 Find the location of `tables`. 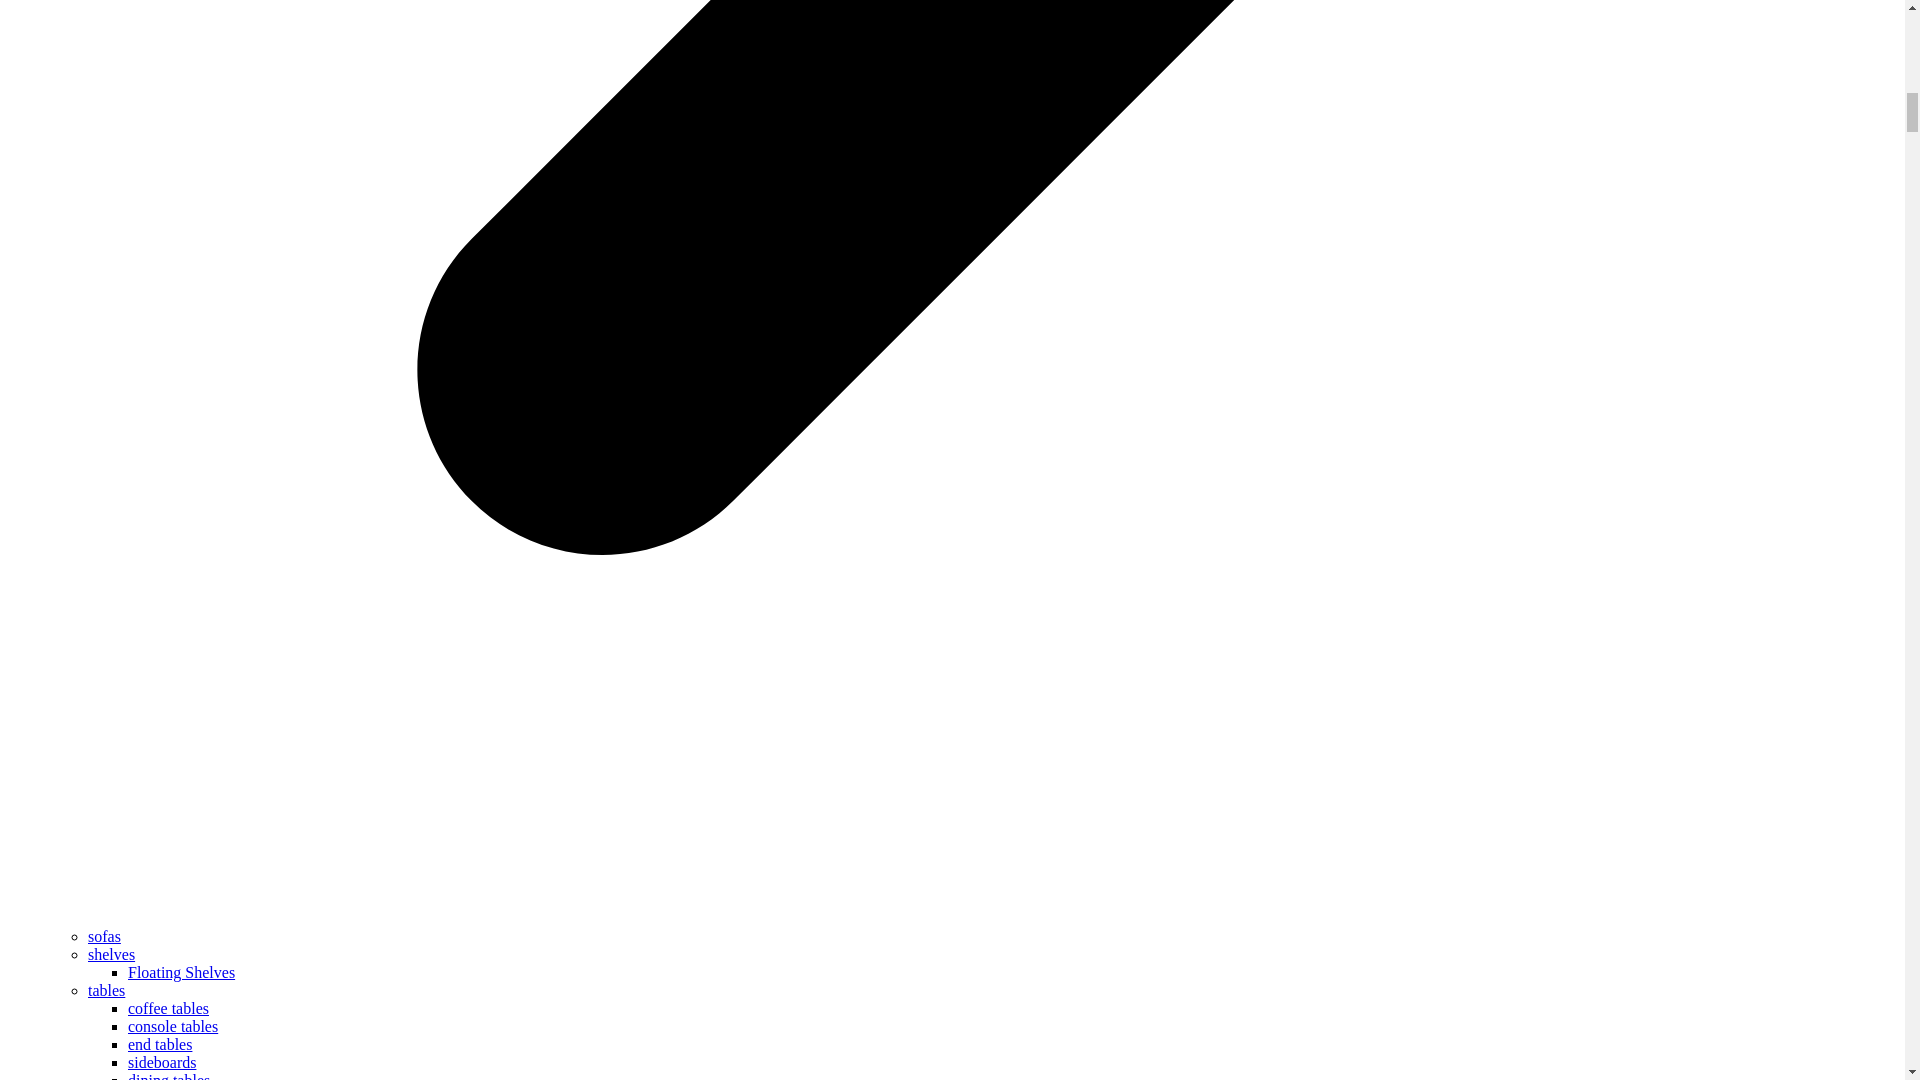

tables is located at coordinates (106, 990).